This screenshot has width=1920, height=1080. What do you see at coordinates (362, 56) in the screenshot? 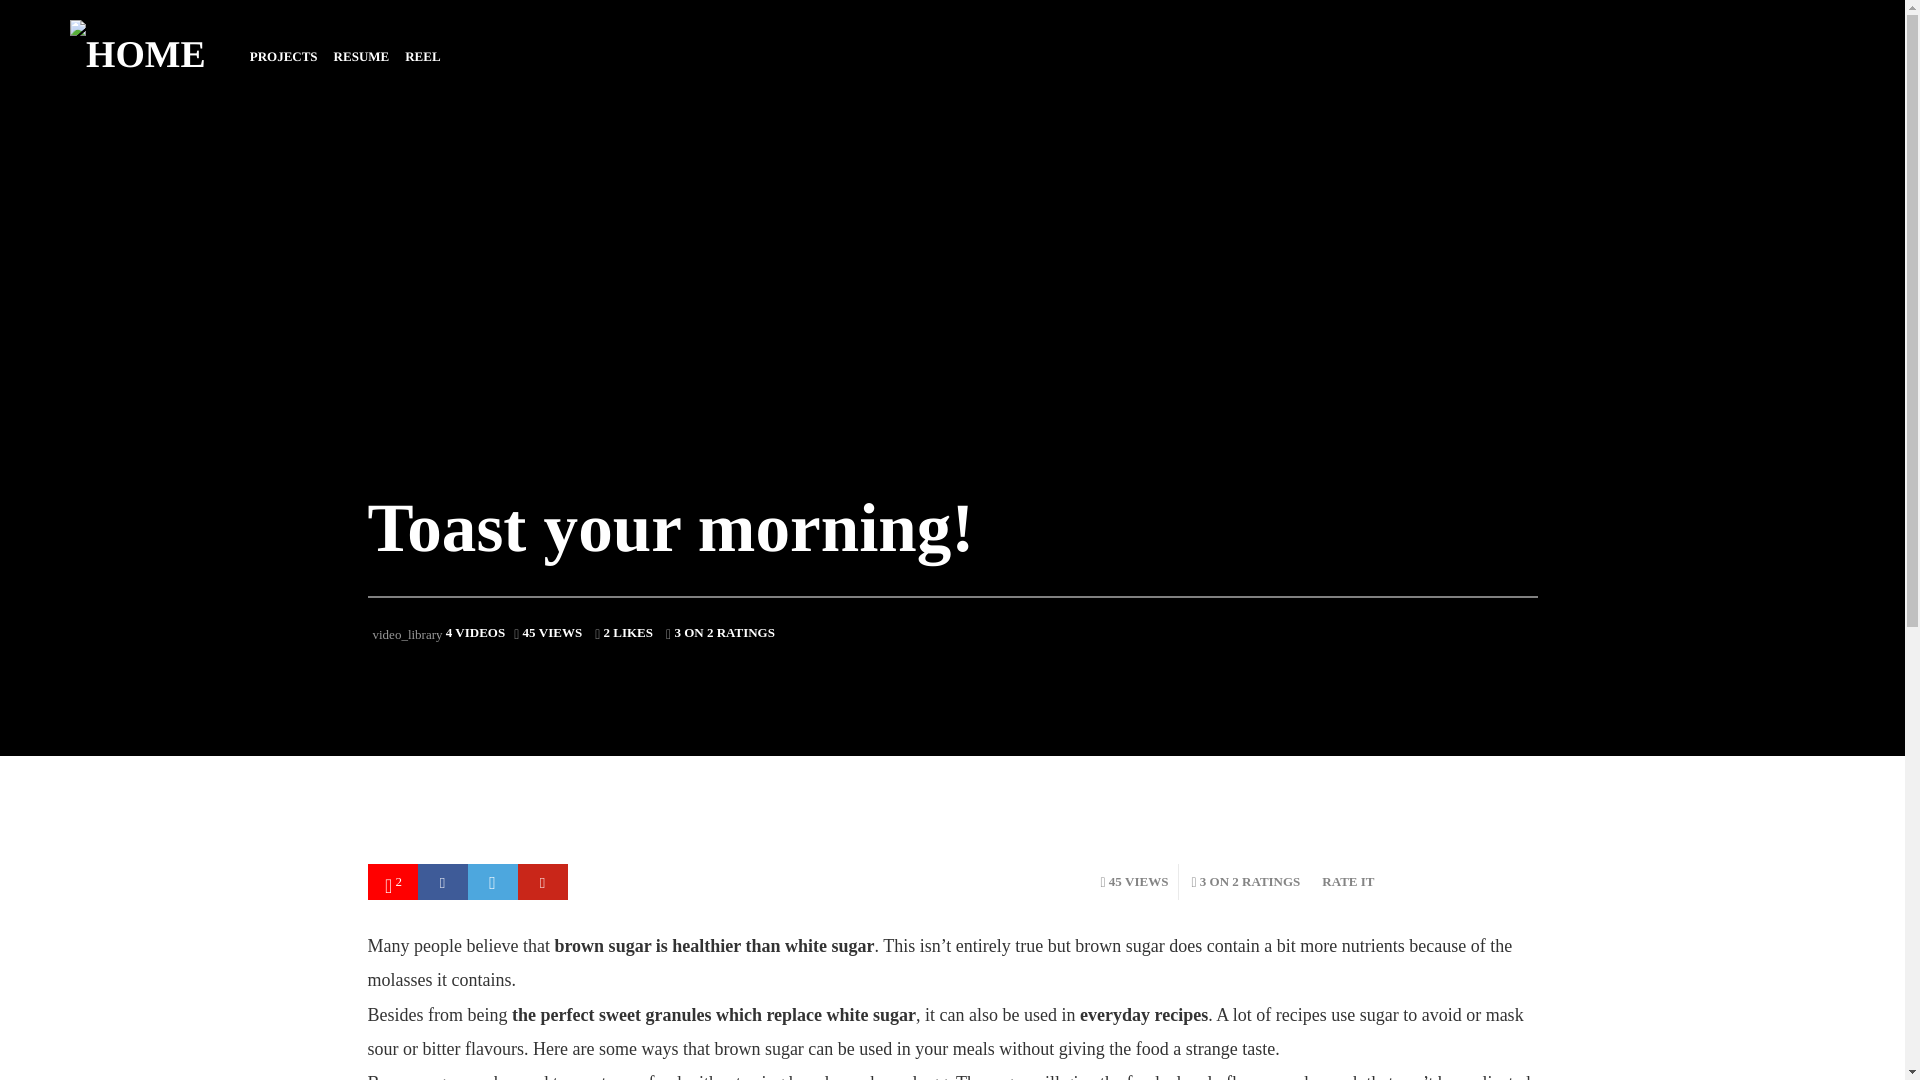
I see `RESUME` at bounding box center [362, 56].